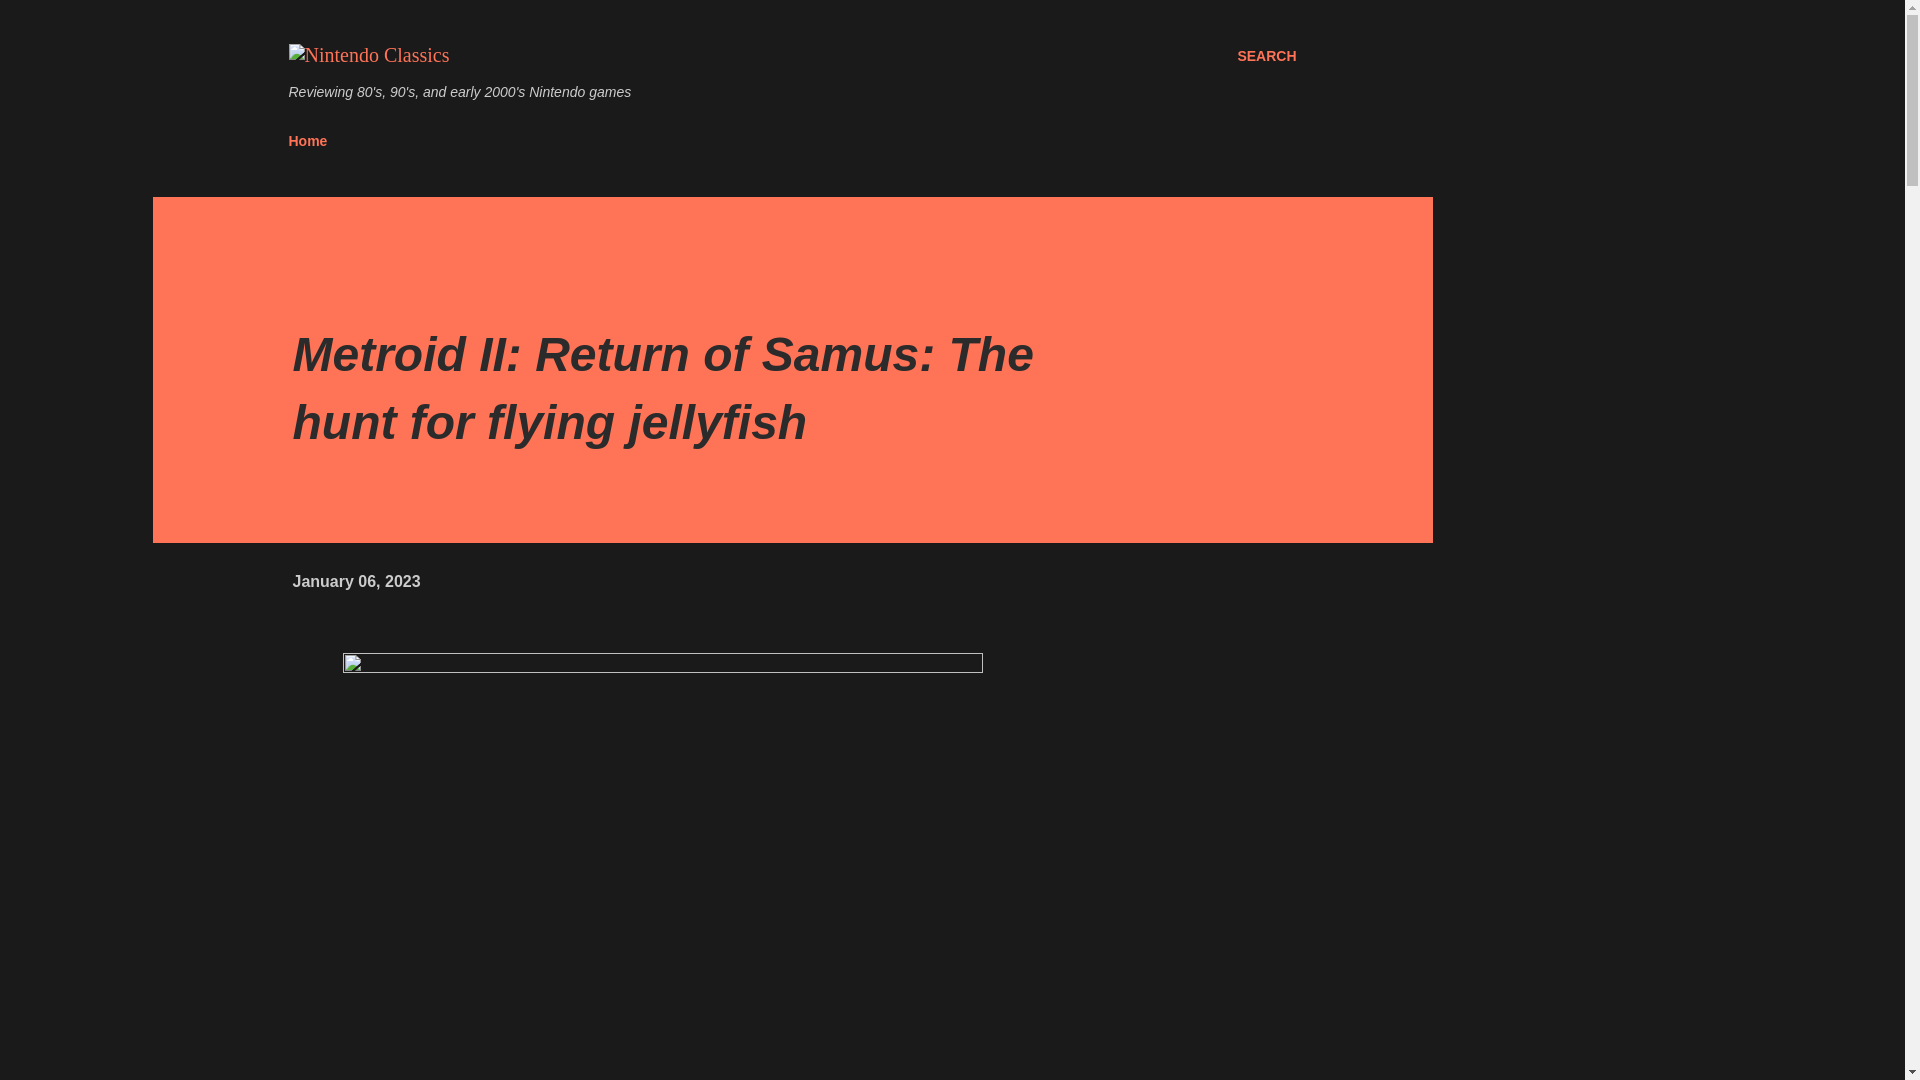  Describe the element at coordinates (356, 581) in the screenshot. I see `permanent link` at that location.